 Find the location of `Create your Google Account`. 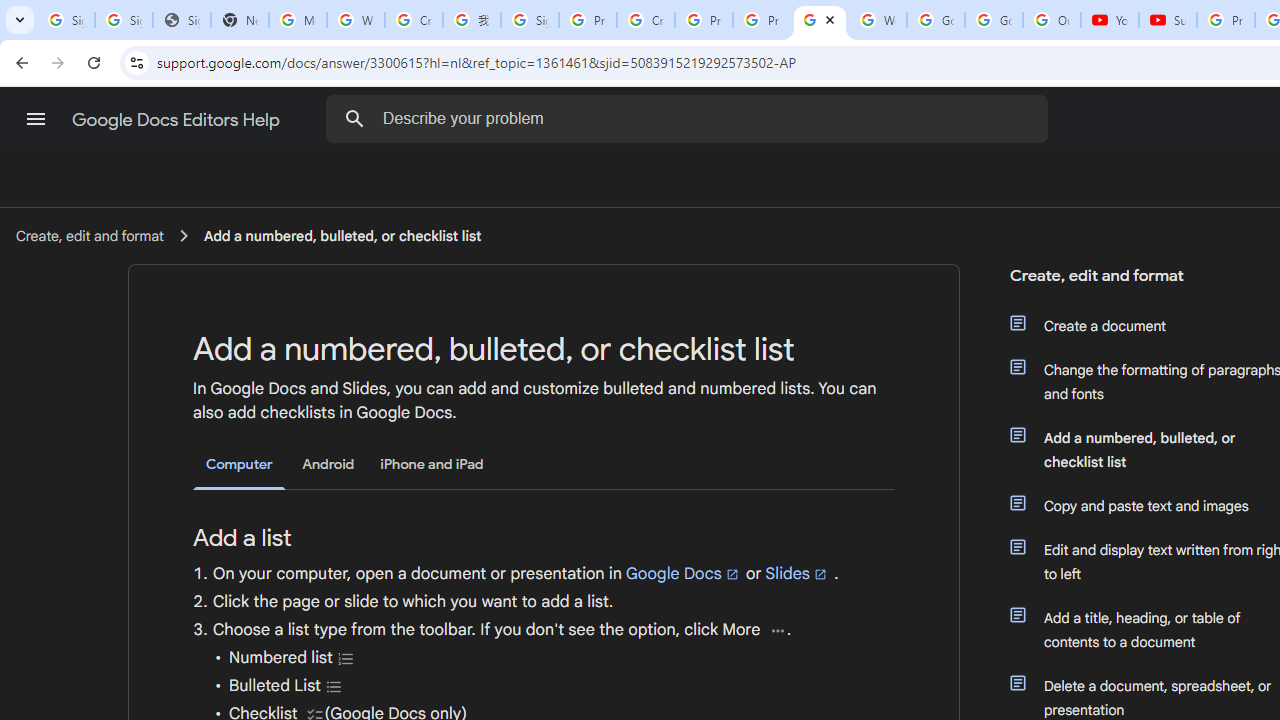

Create your Google Account is located at coordinates (646, 20).